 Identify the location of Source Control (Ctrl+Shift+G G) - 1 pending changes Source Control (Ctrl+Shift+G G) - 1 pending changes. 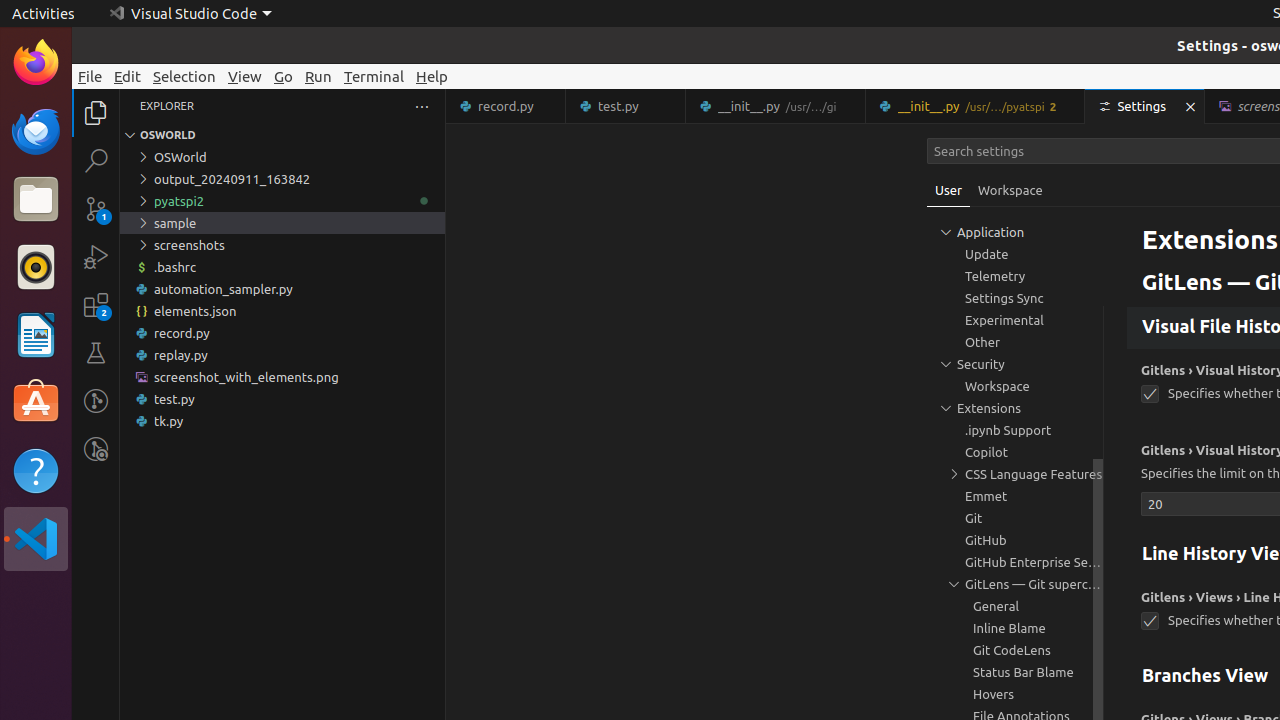
(96, 208).